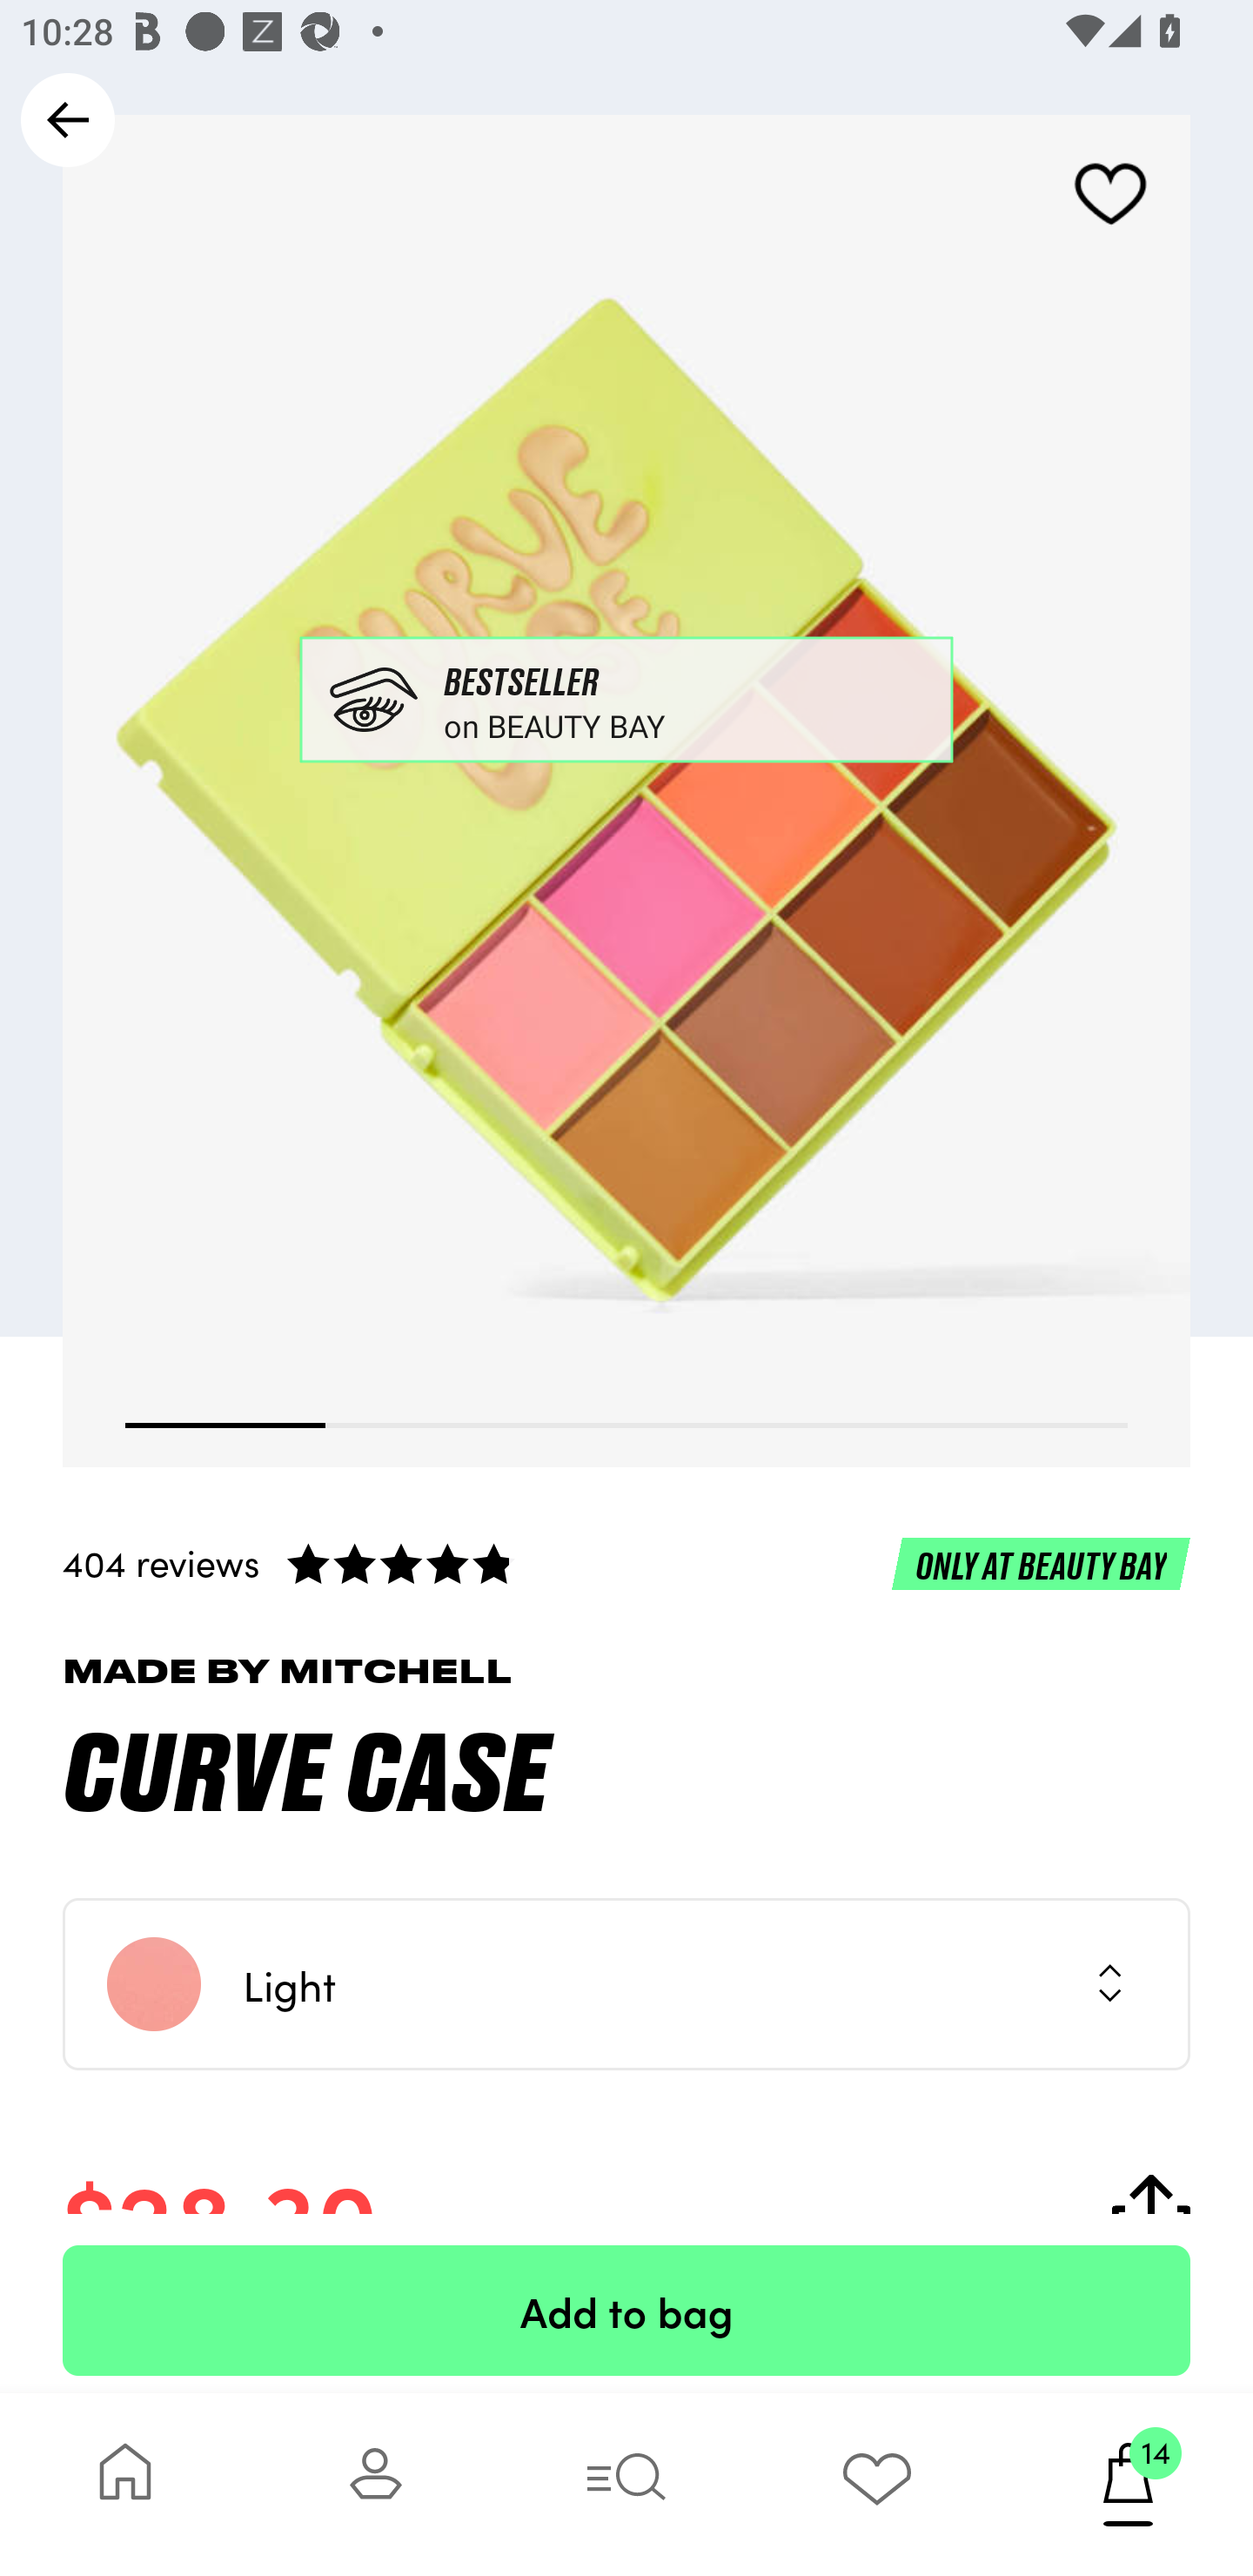  Describe the element at coordinates (626, 1562) in the screenshot. I see `404 reviews` at that location.